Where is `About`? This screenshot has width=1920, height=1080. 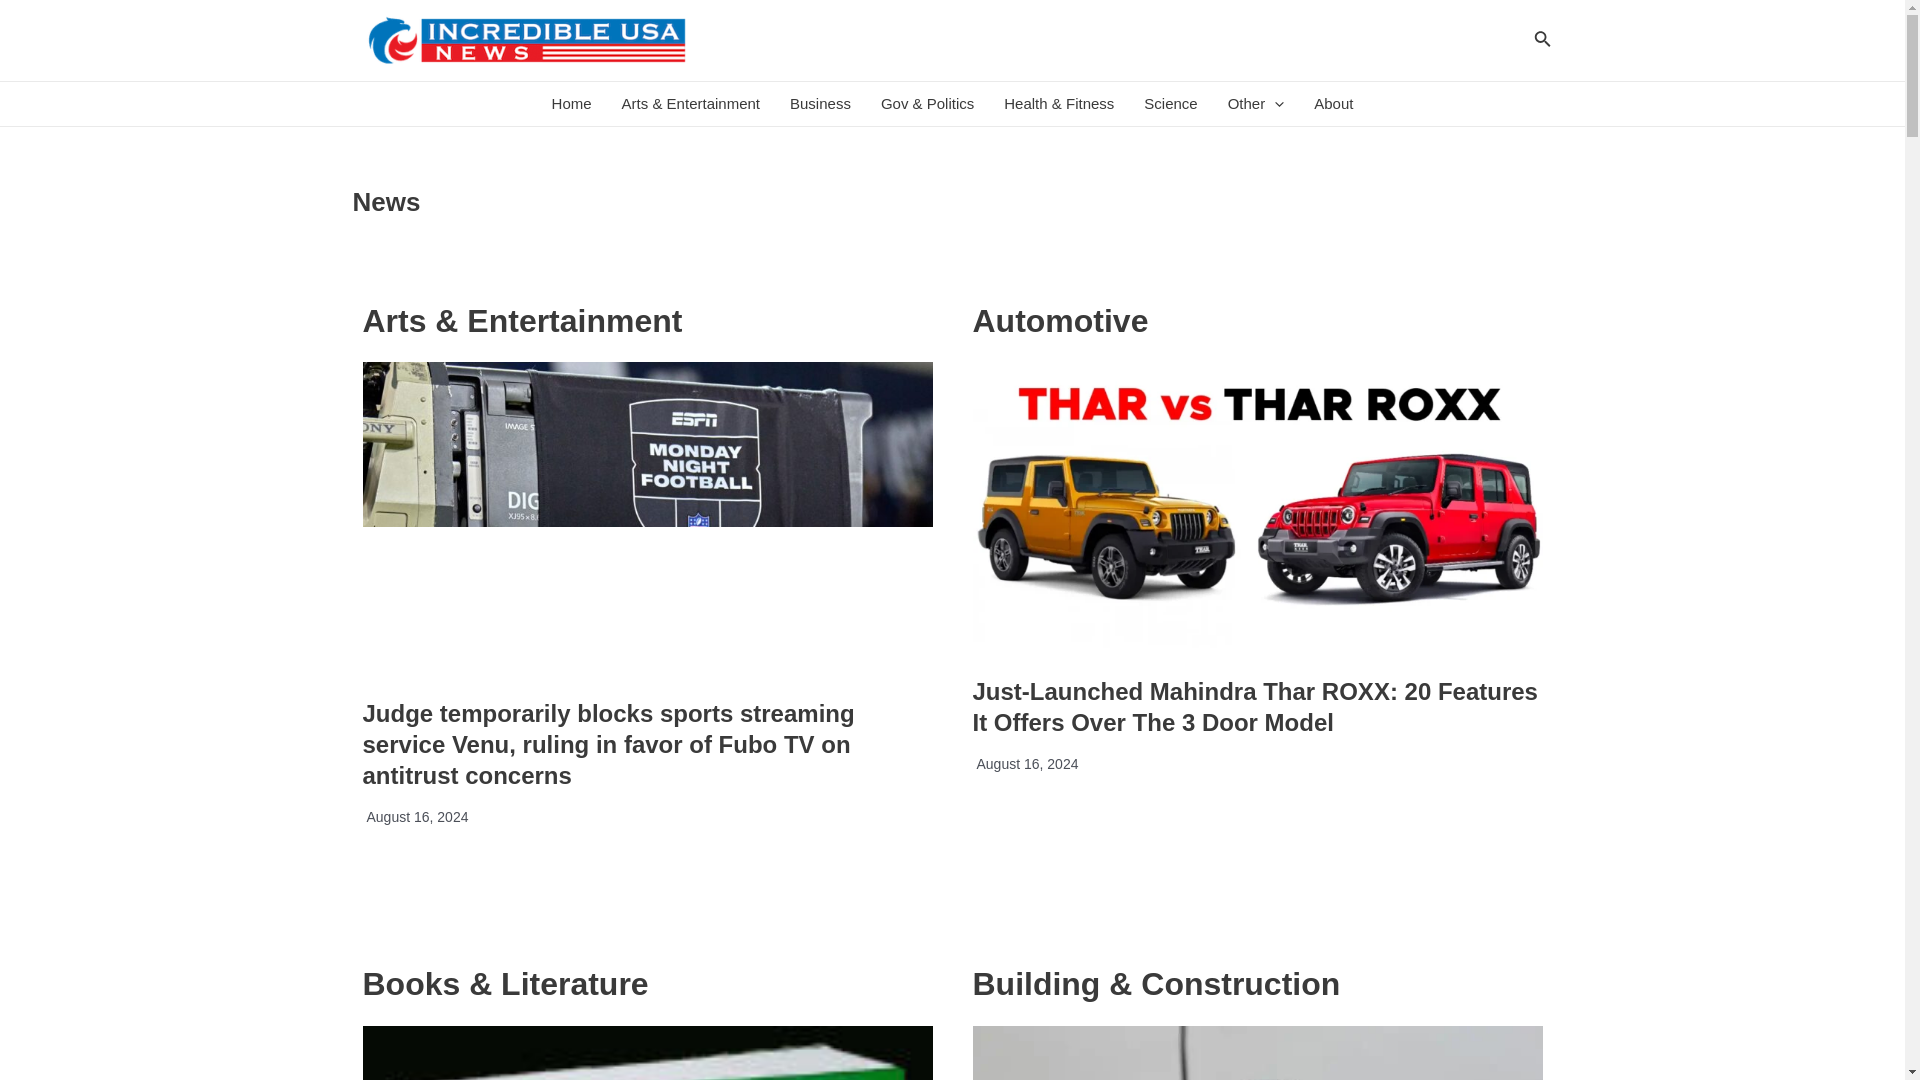 About is located at coordinates (1333, 104).